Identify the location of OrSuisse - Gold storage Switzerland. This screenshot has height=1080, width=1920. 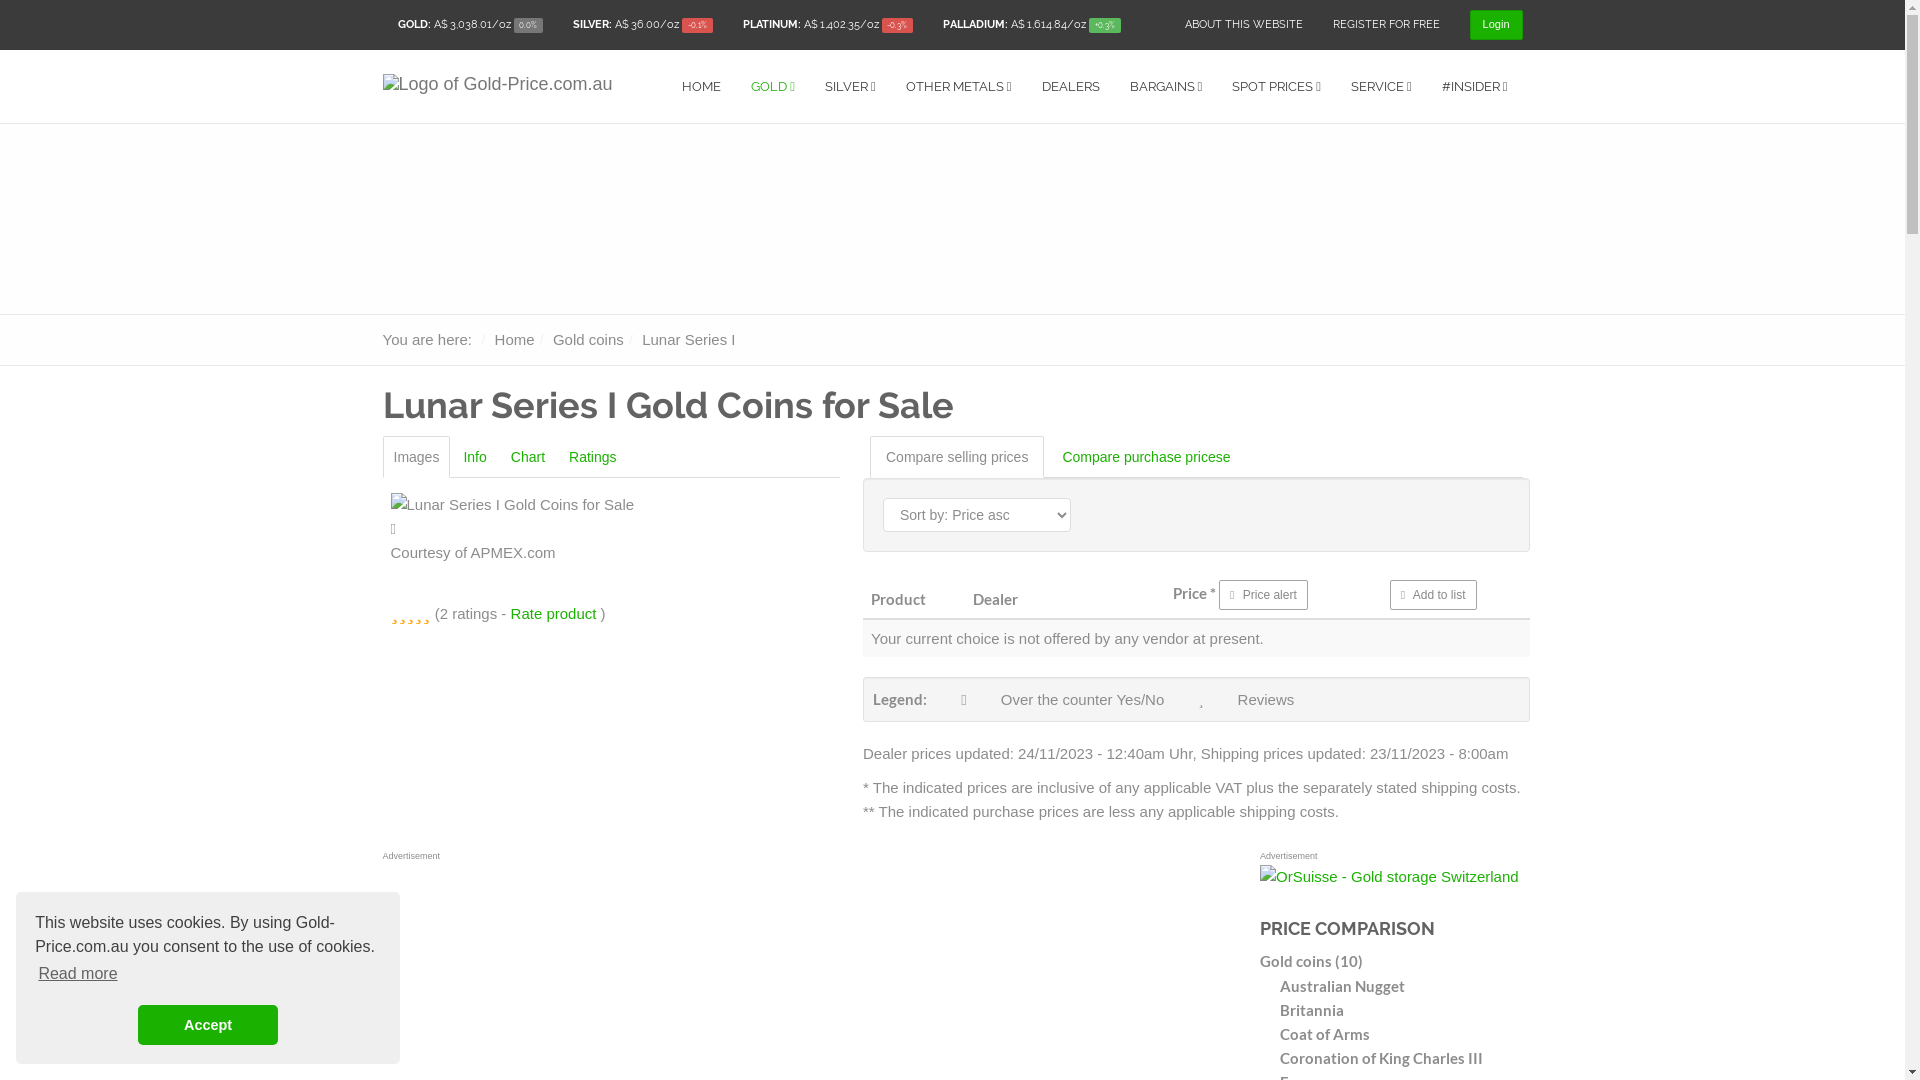
(1390, 877).